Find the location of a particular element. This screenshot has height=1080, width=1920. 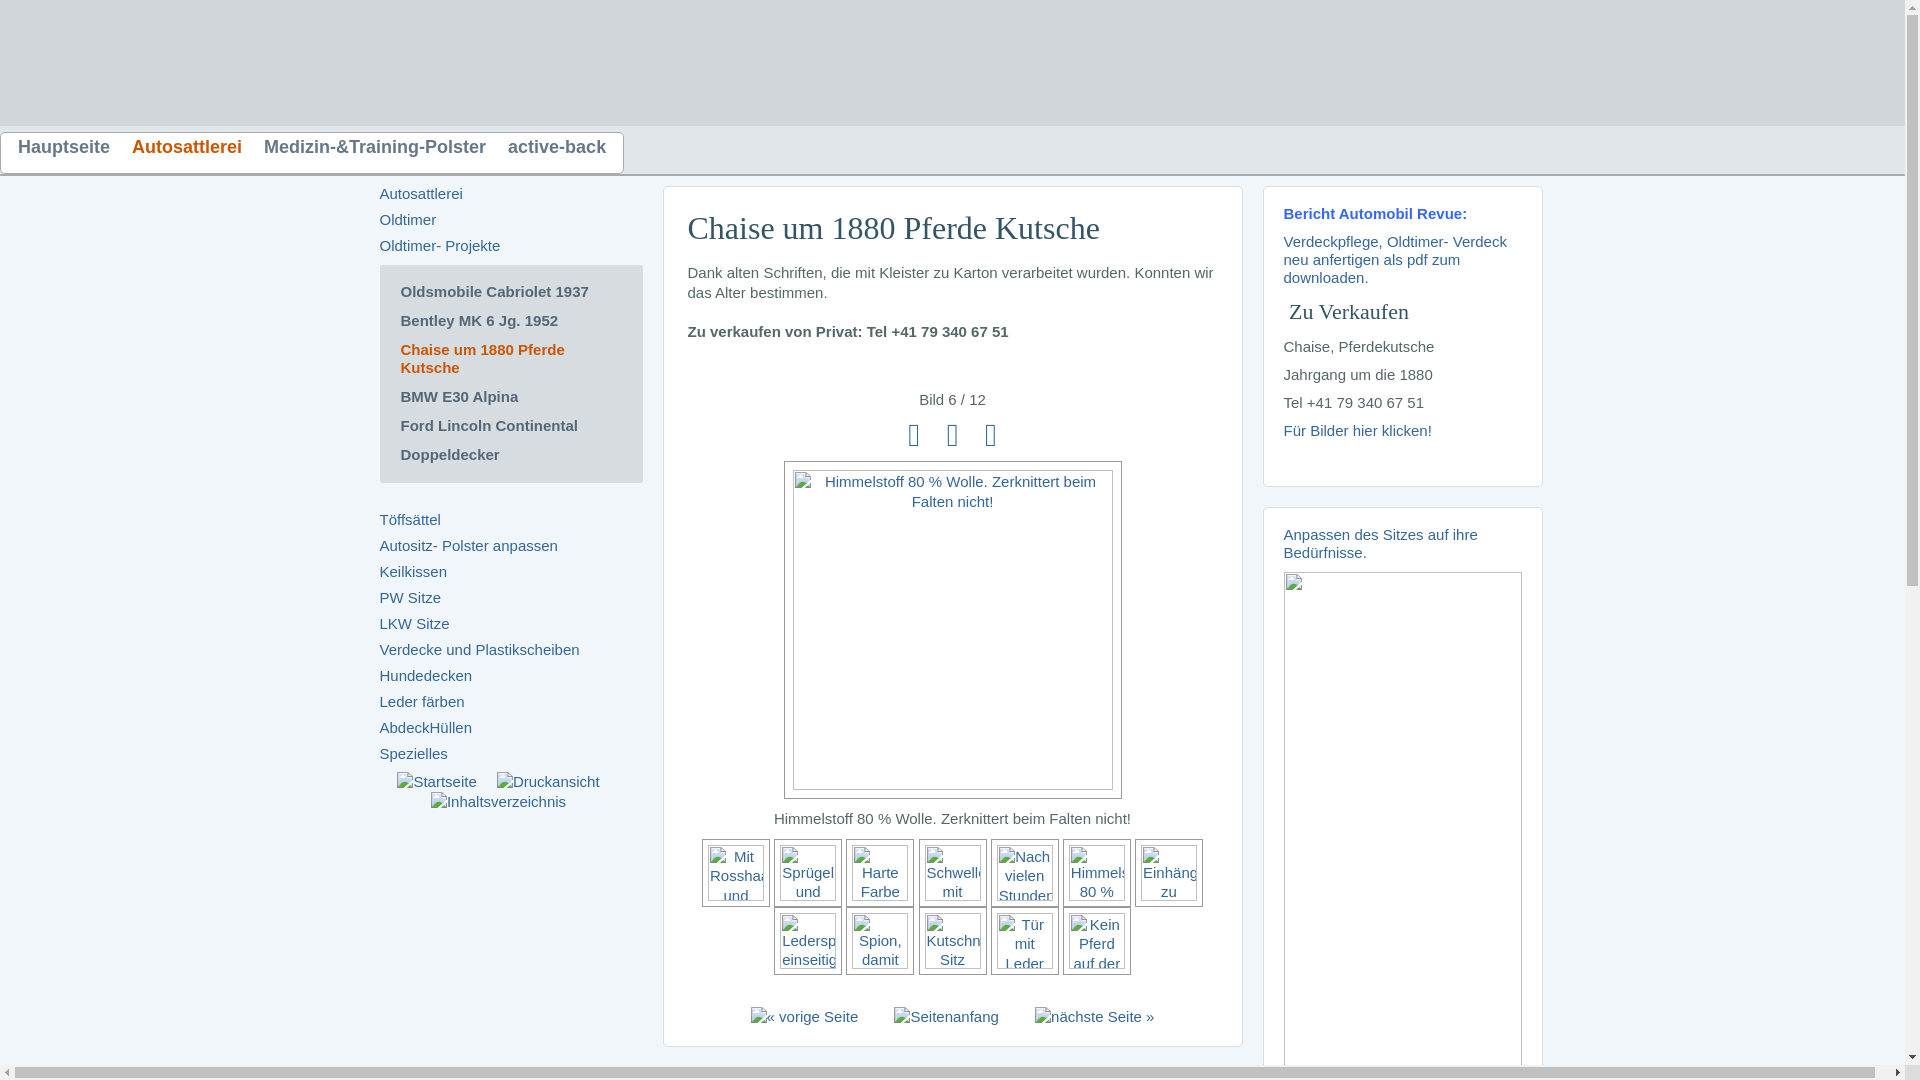

Kutschner Sitz echt Leder is located at coordinates (954, 964).